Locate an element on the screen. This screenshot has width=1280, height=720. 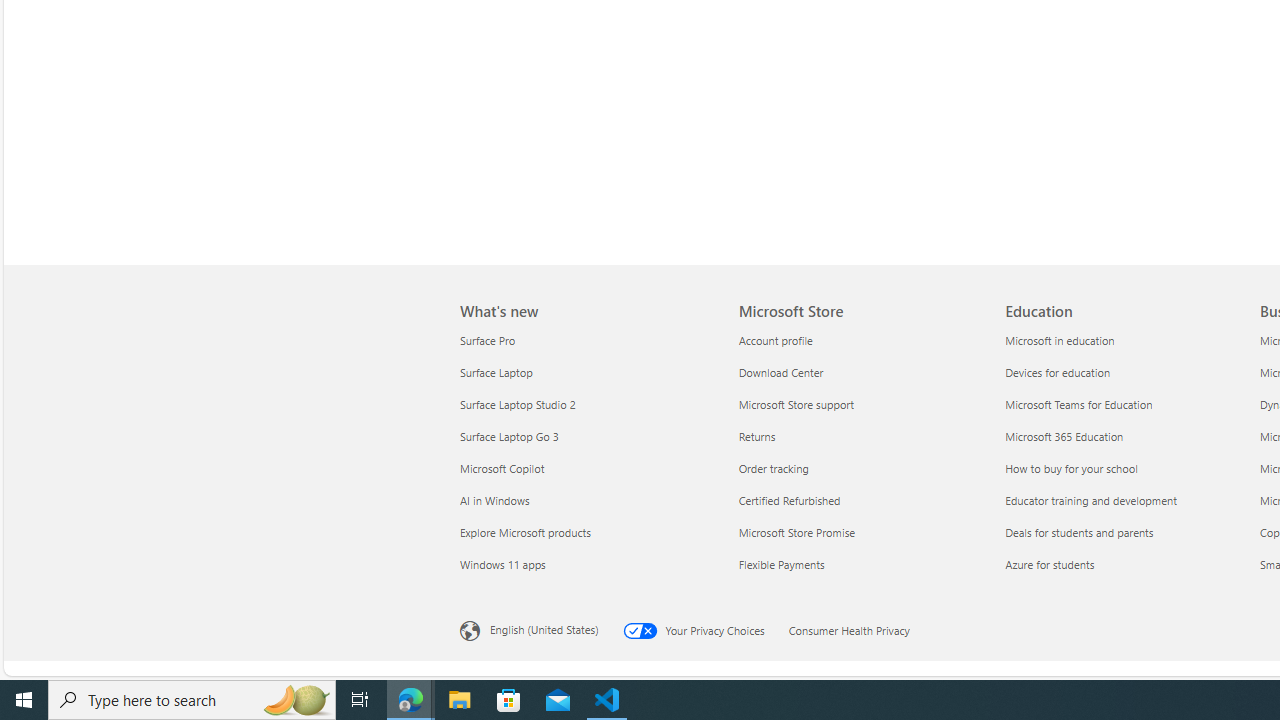
Download Center Microsoft Store is located at coordinates (781, 372).